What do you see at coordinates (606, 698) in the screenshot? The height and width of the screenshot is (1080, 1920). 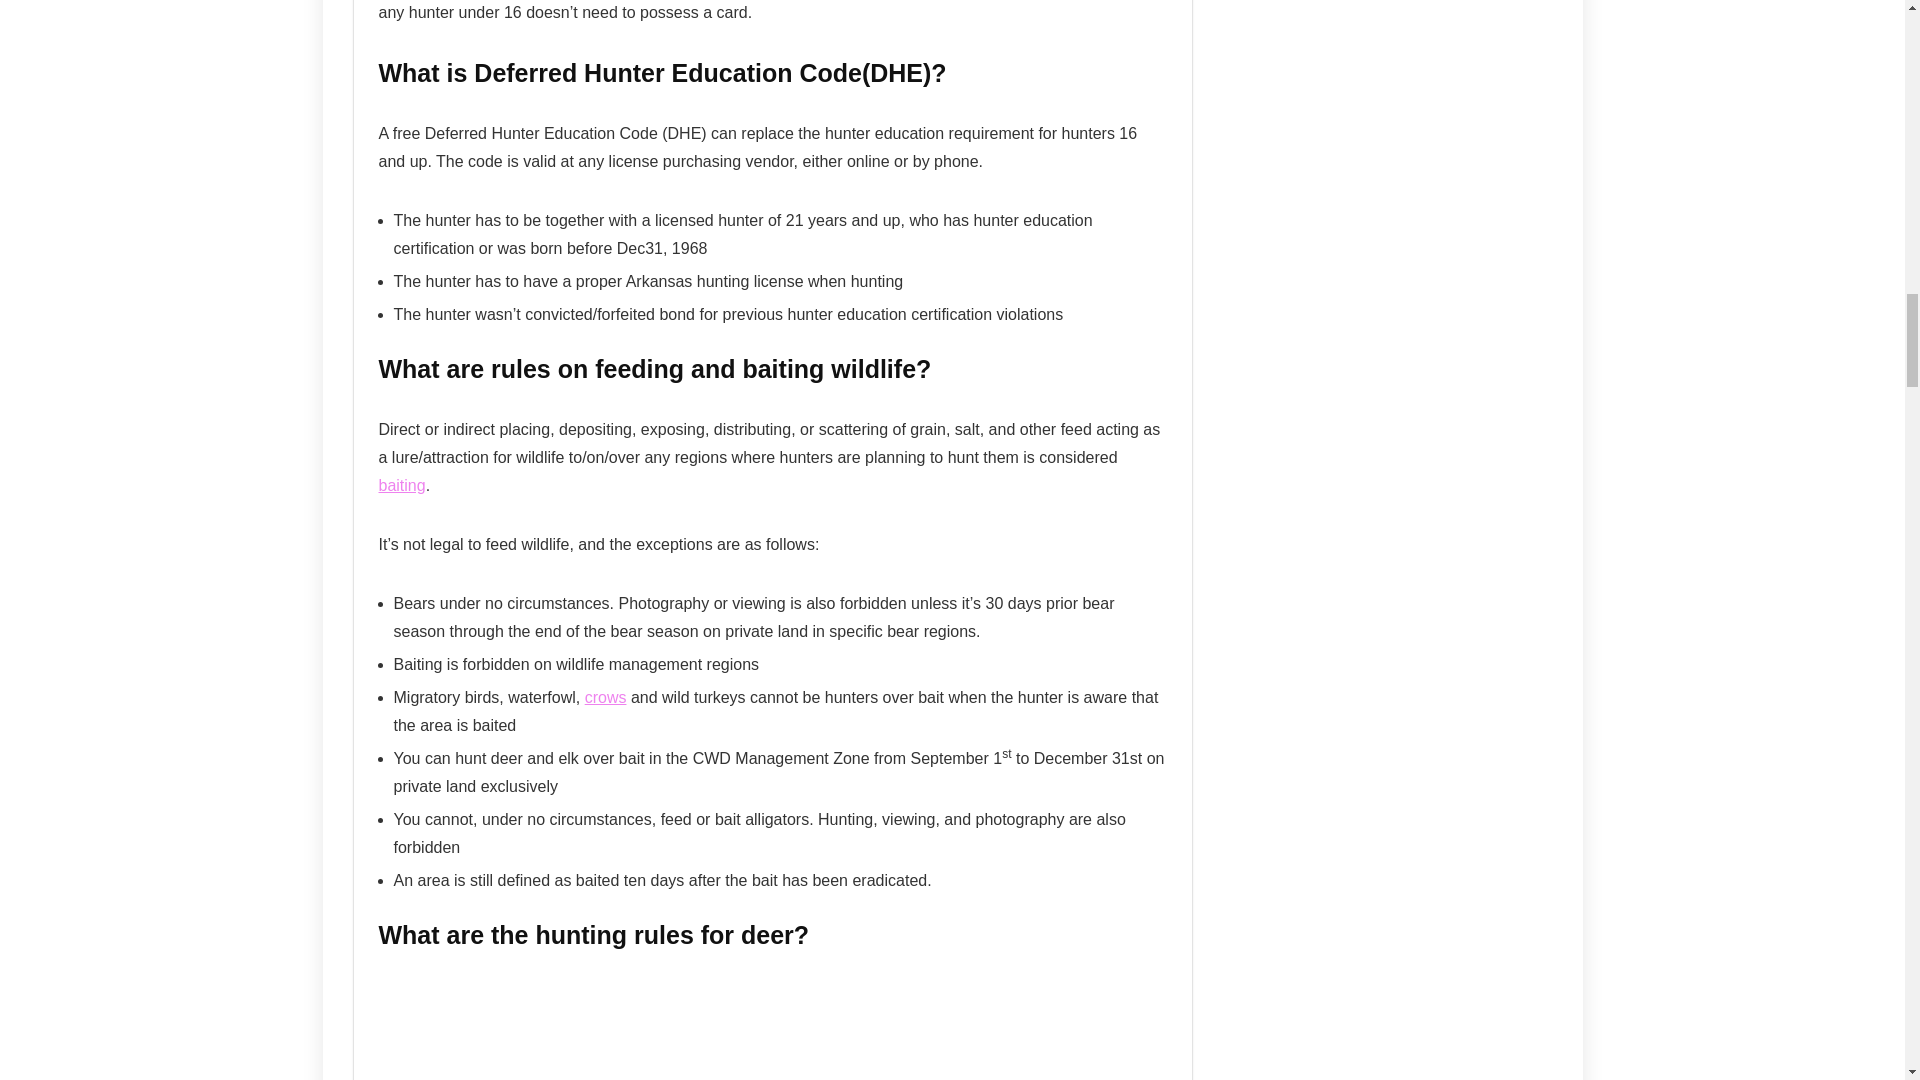 I see `crows` at bounding box center [606, 698].